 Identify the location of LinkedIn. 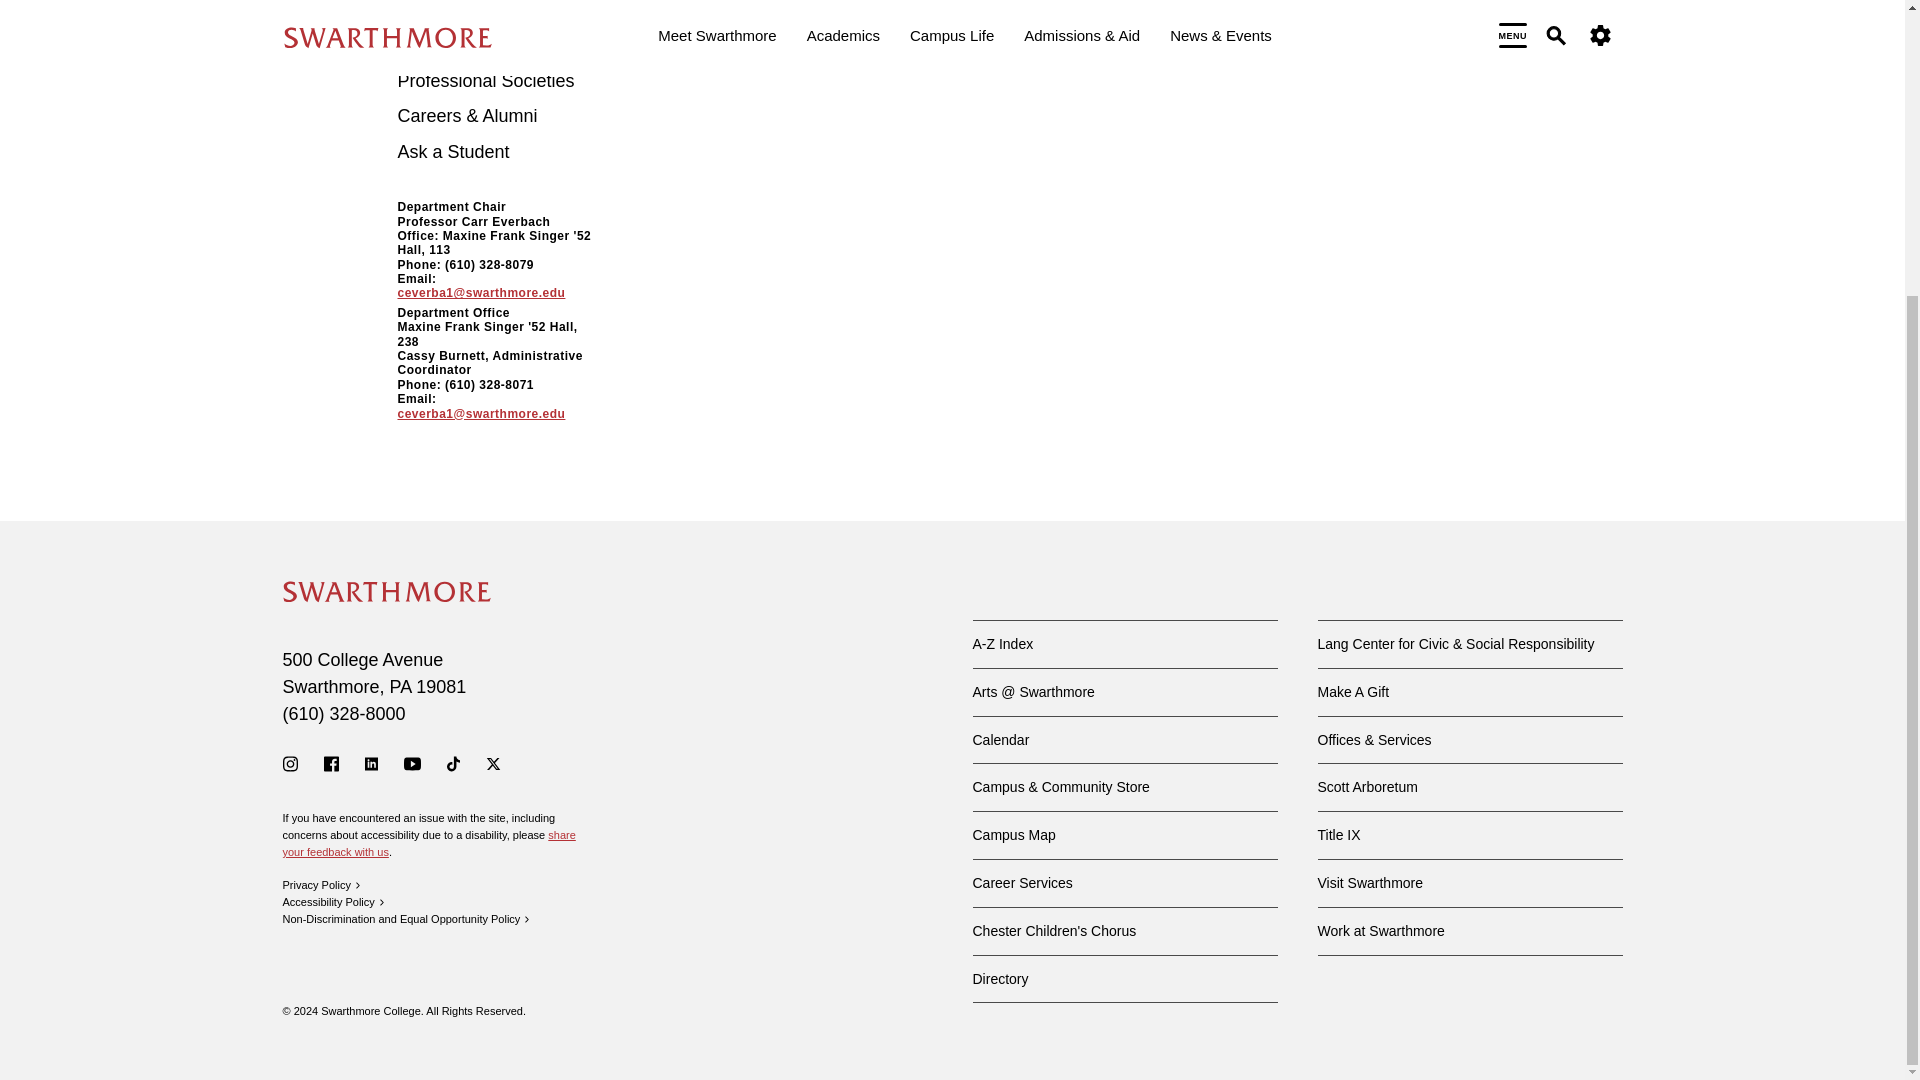
(371, 764).